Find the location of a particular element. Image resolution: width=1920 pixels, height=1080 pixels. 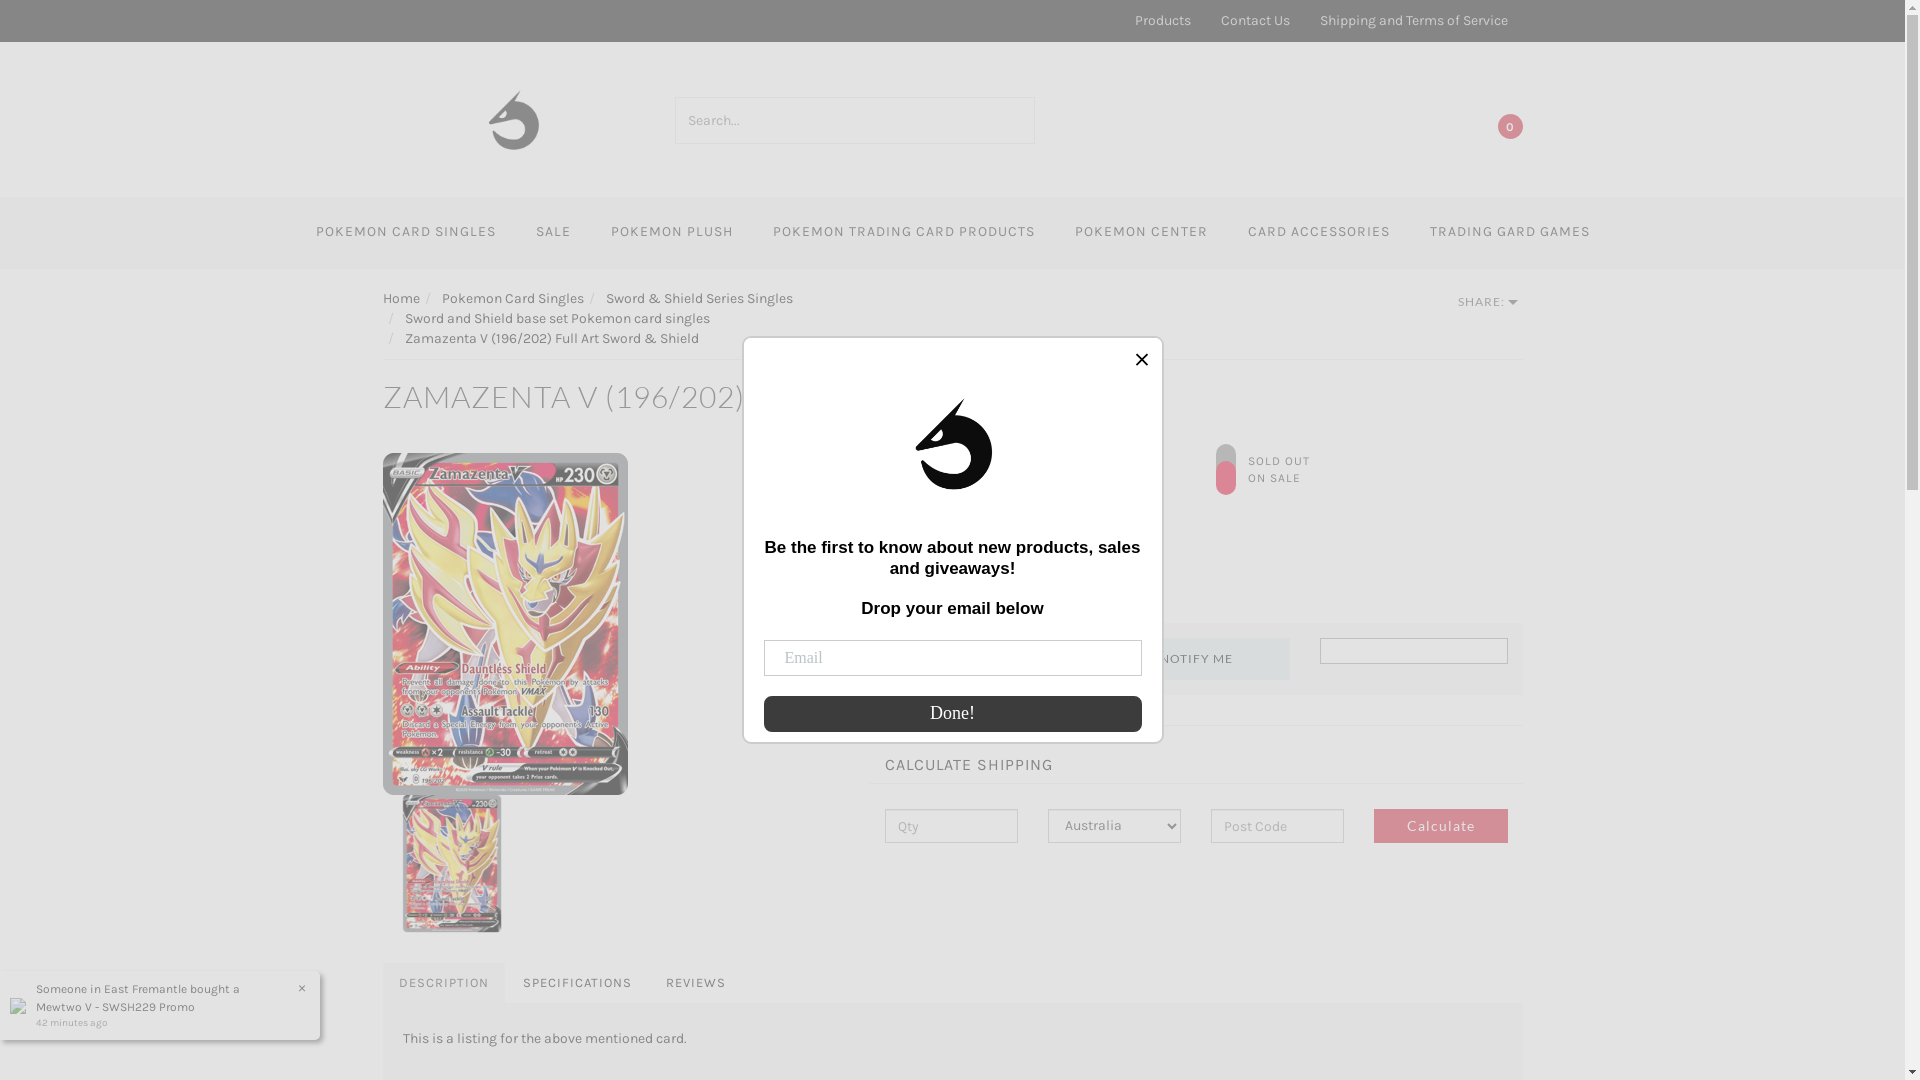

NOTIFY ME is located at coordinates (1196, 659).